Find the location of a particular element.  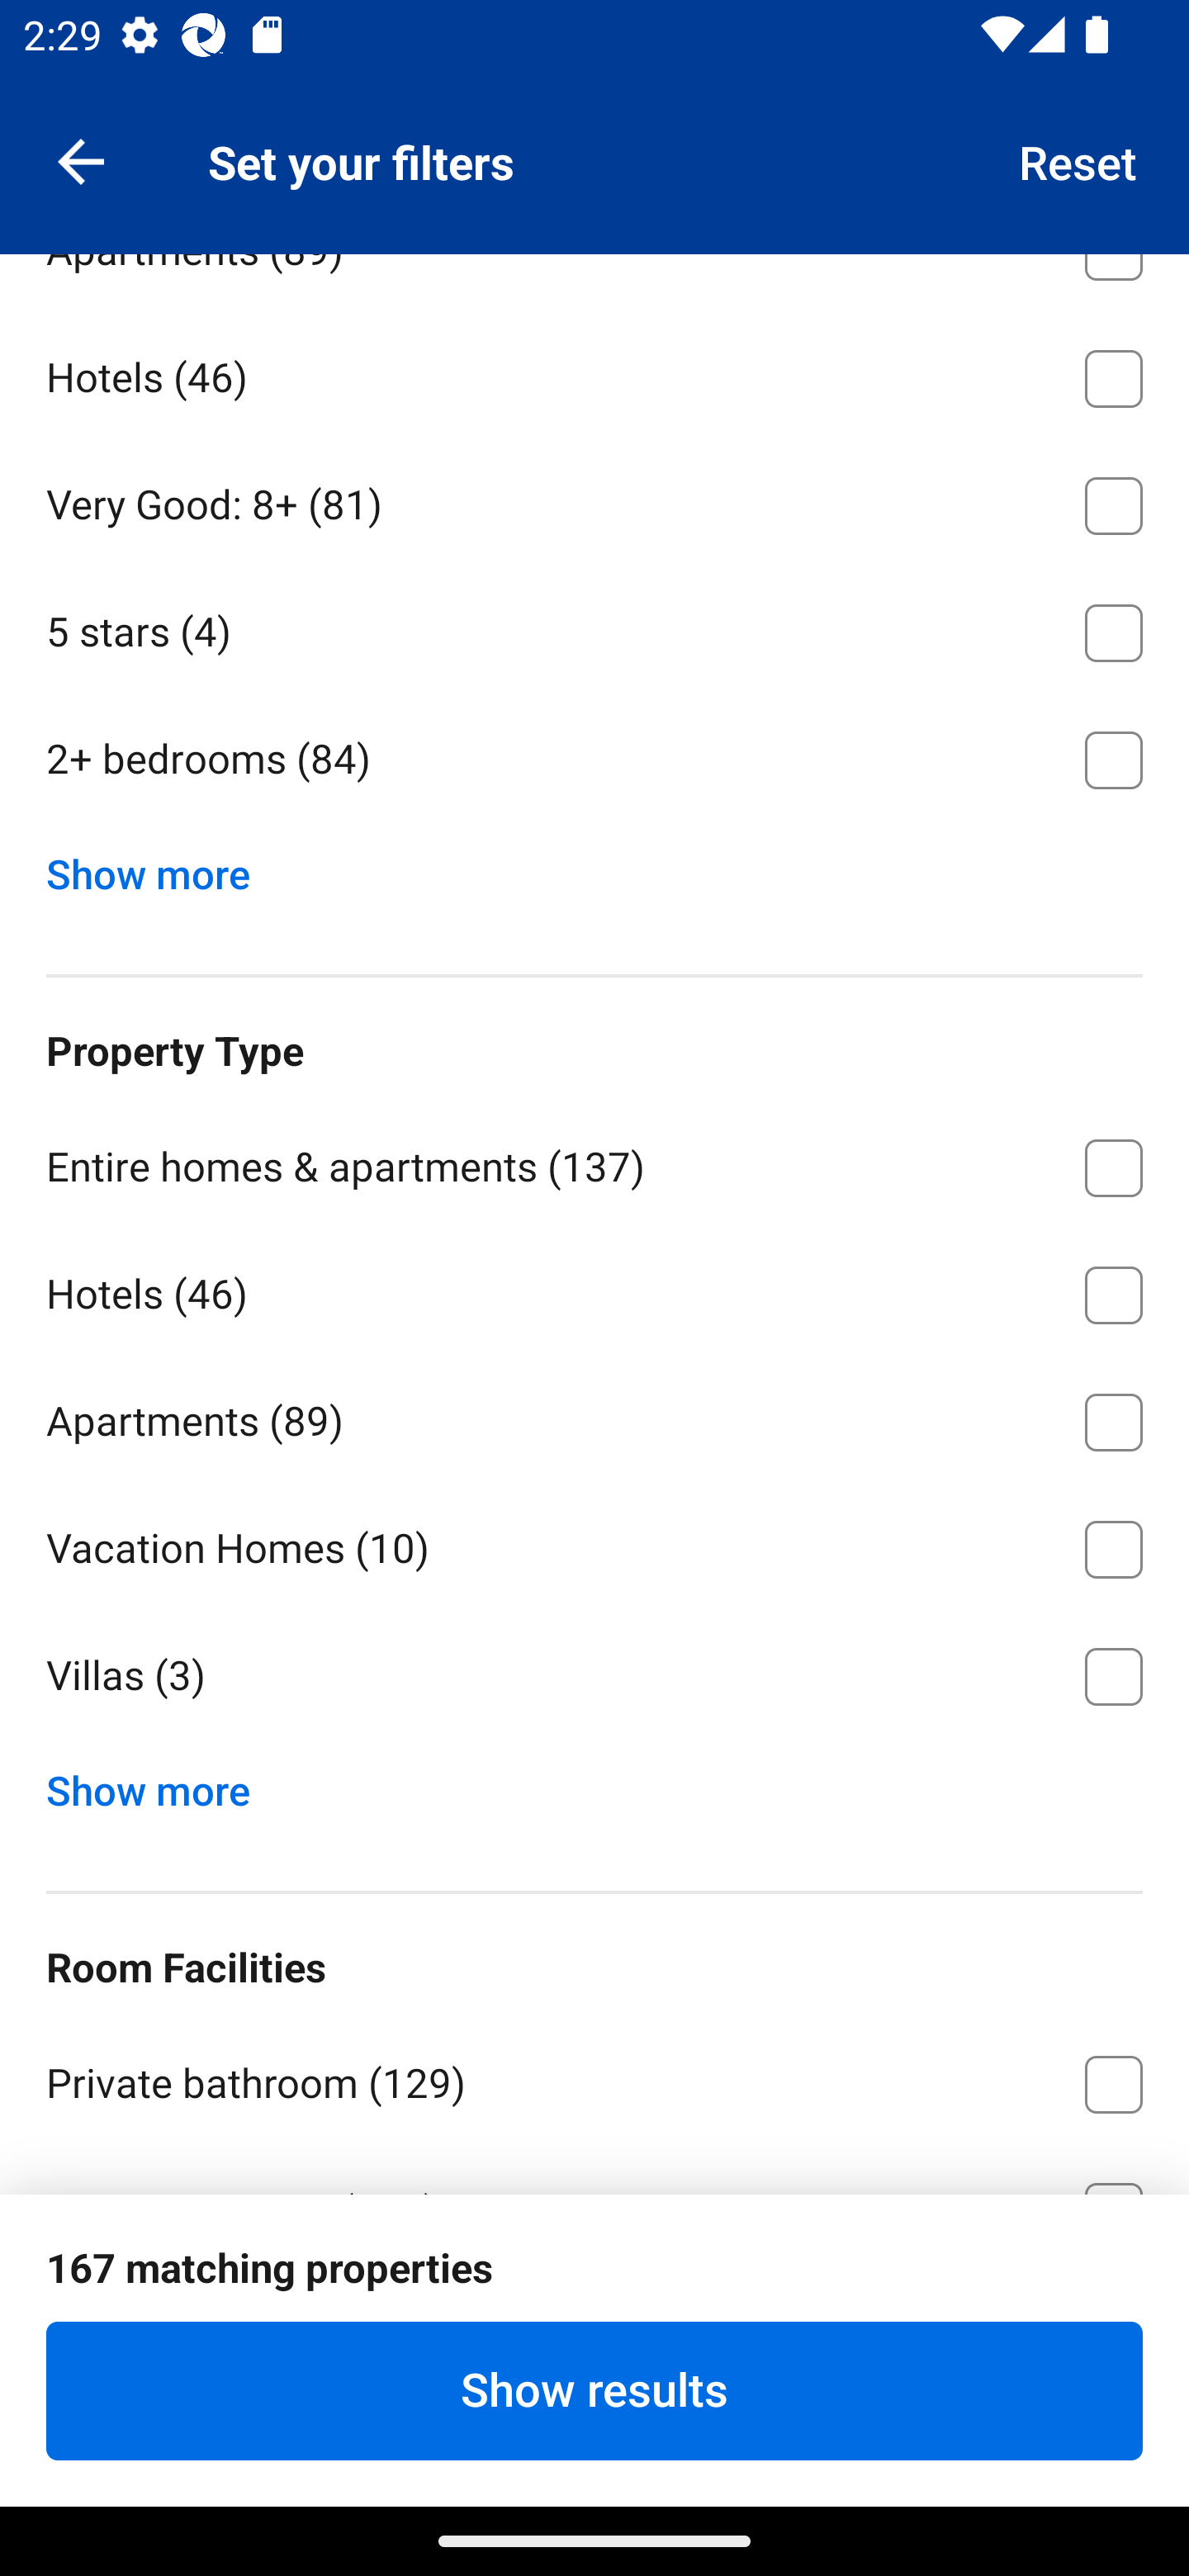

Apartments ⁦(89) is located at coordinates (594, 1417).